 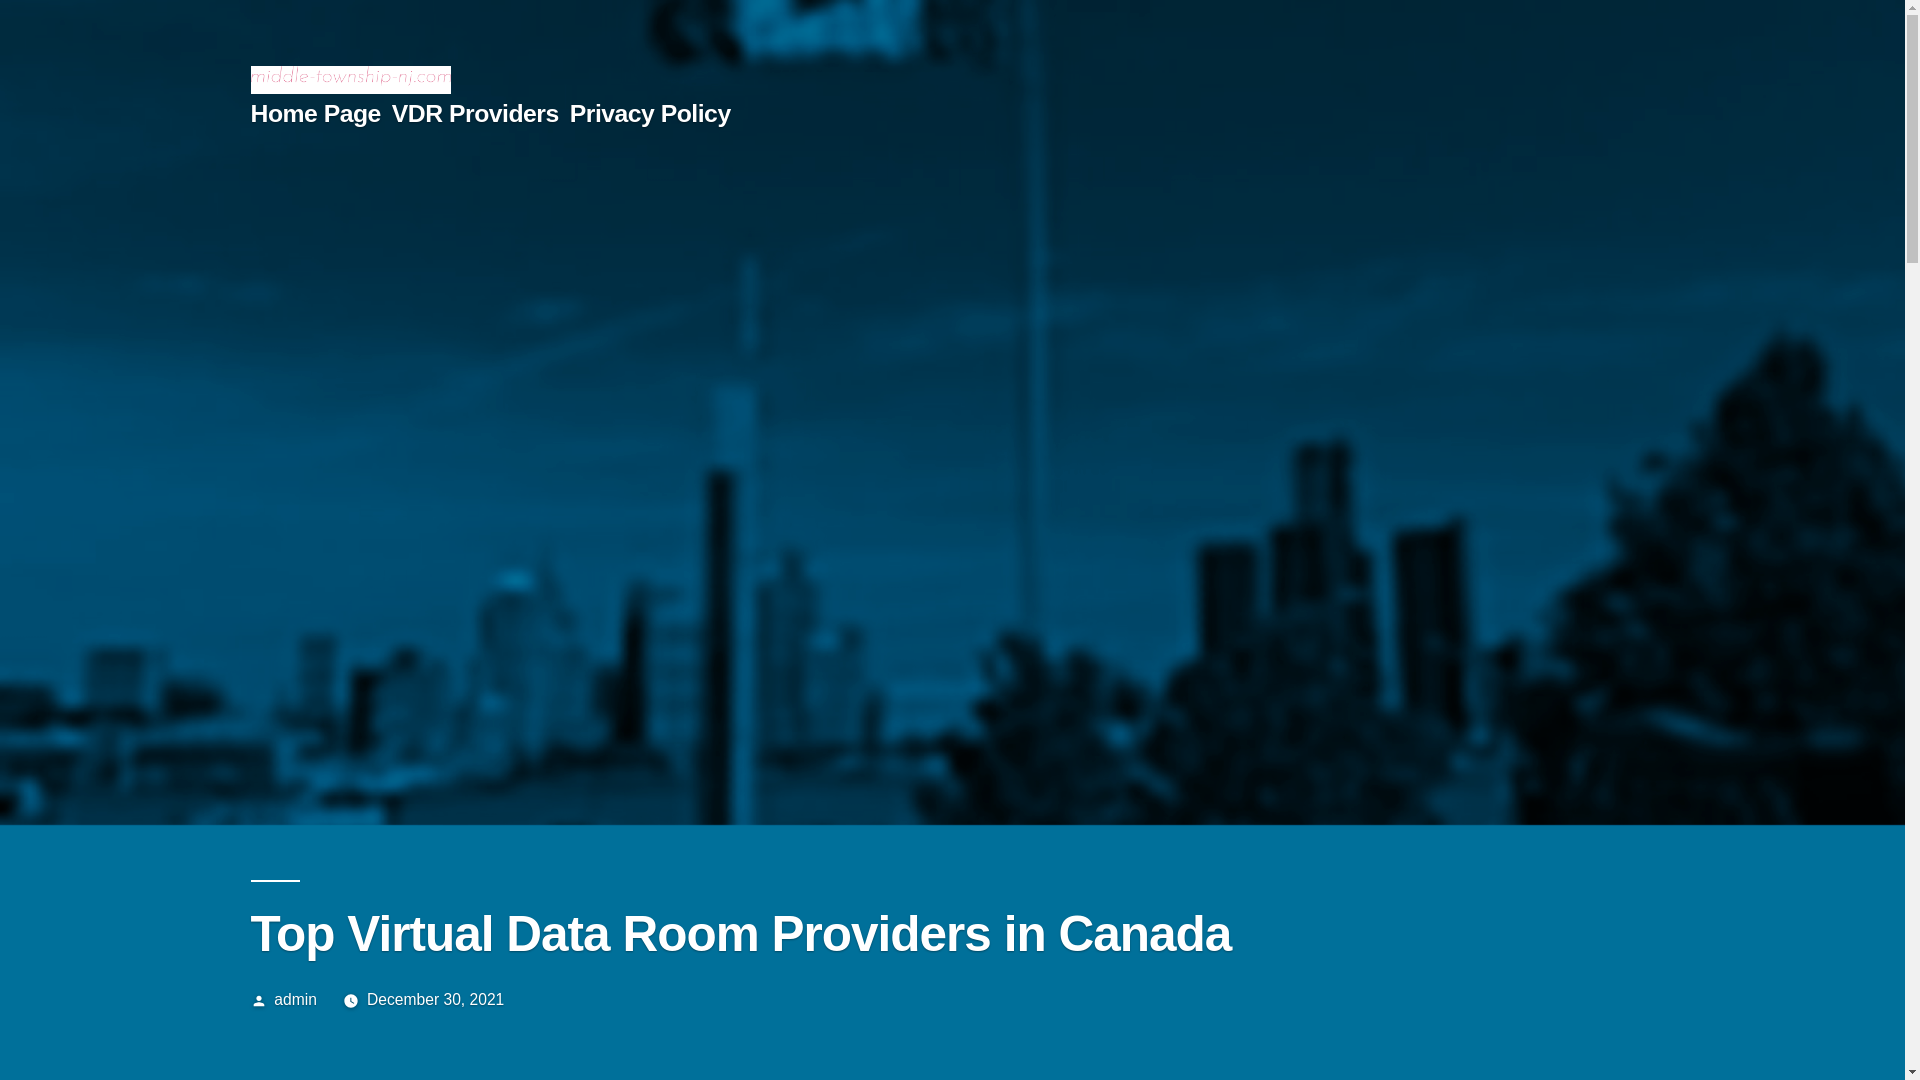 I want to click on December 30, 2021, so click(x=434, y=999).